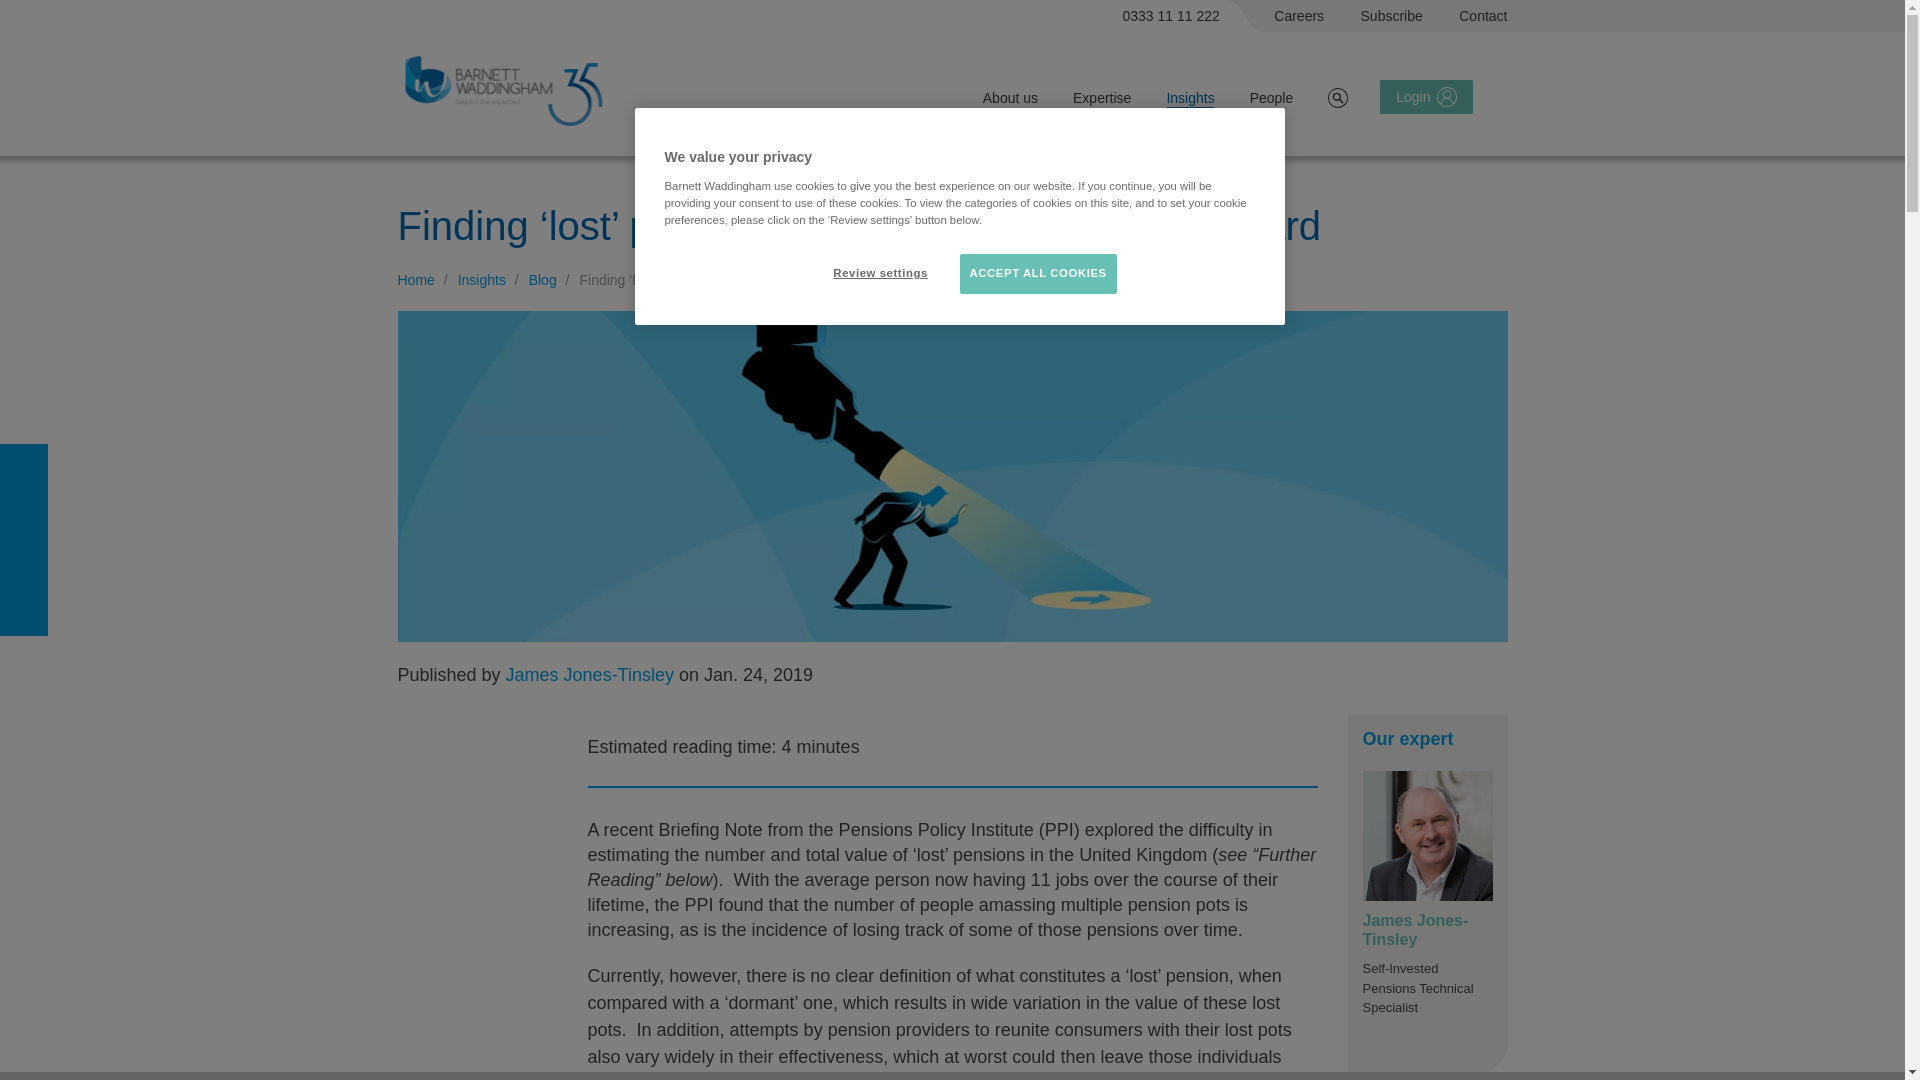 This screenshot has width=1920, height=1080. I want to click on Contact, so click(1483, 16).